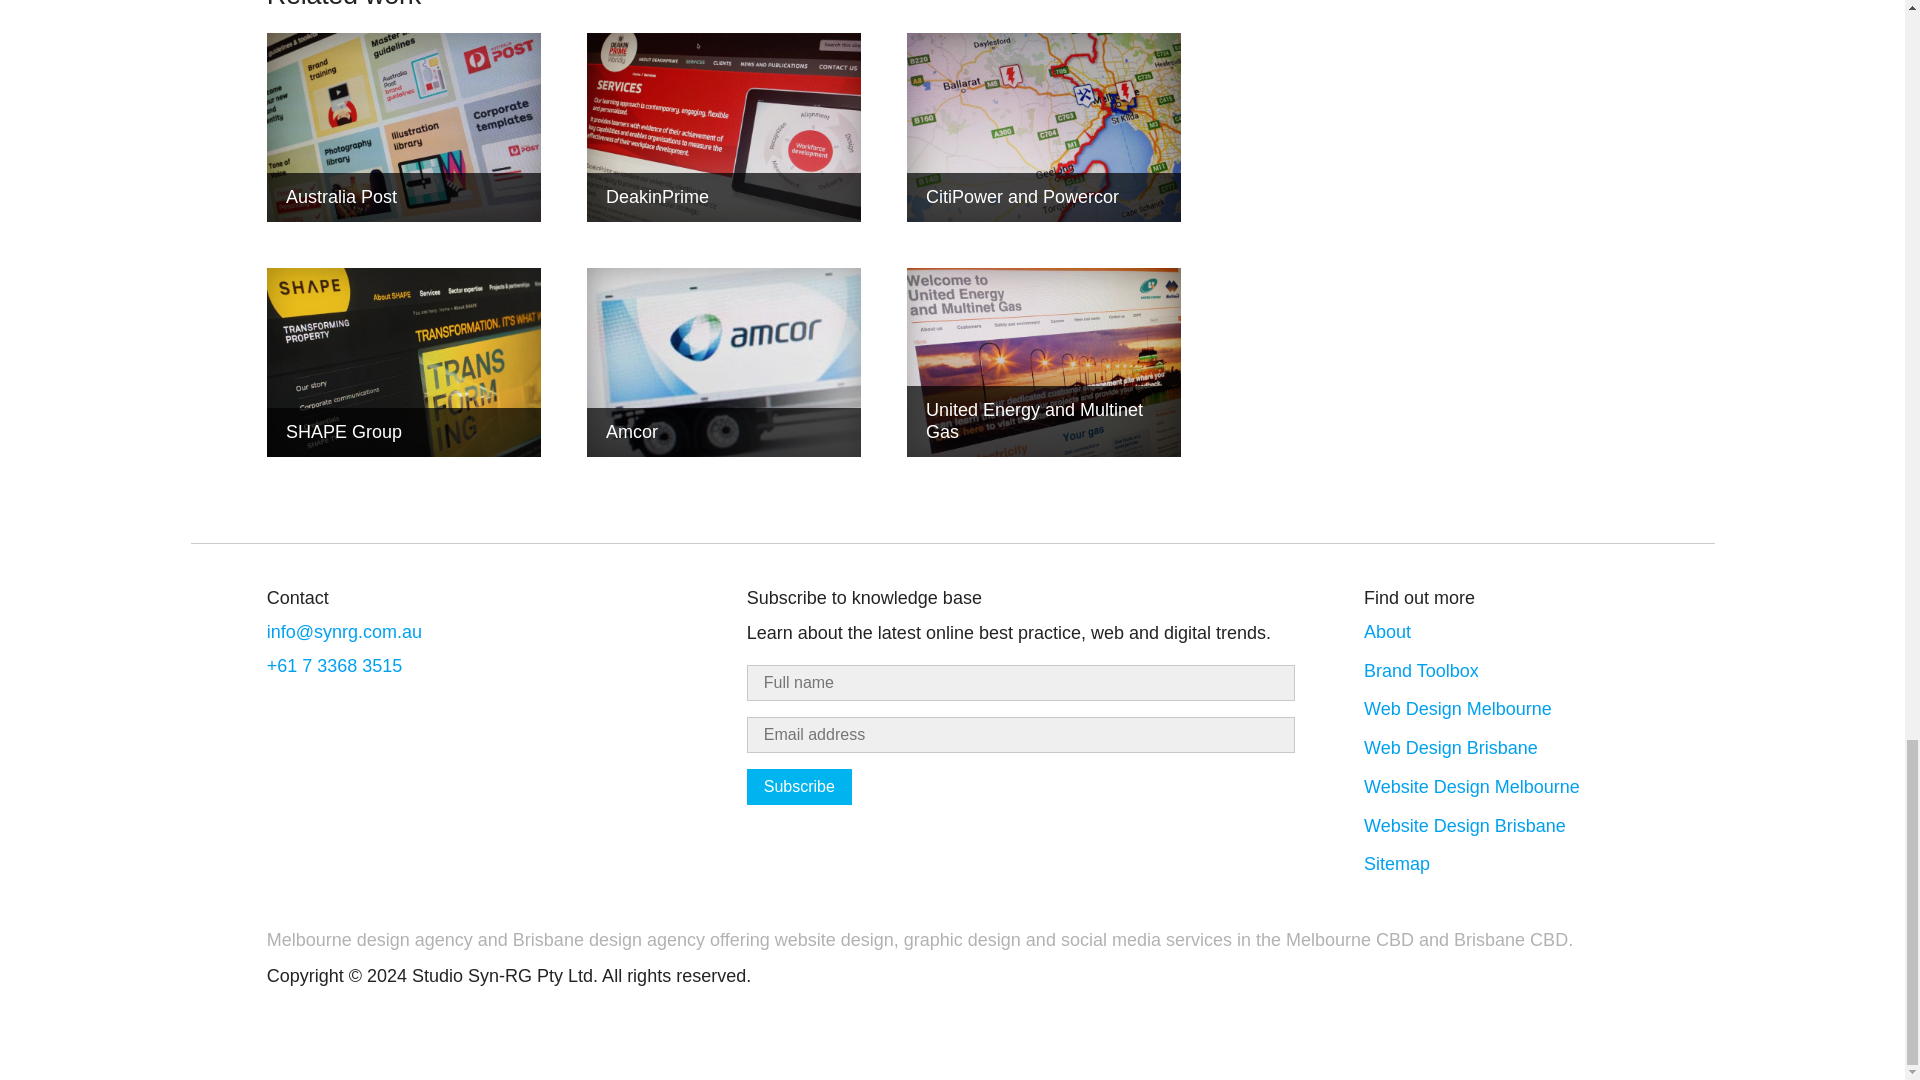  Describe the element at coordinates (1472, 786) in the screenshot. I see `Website Design Melbourne` at that location.